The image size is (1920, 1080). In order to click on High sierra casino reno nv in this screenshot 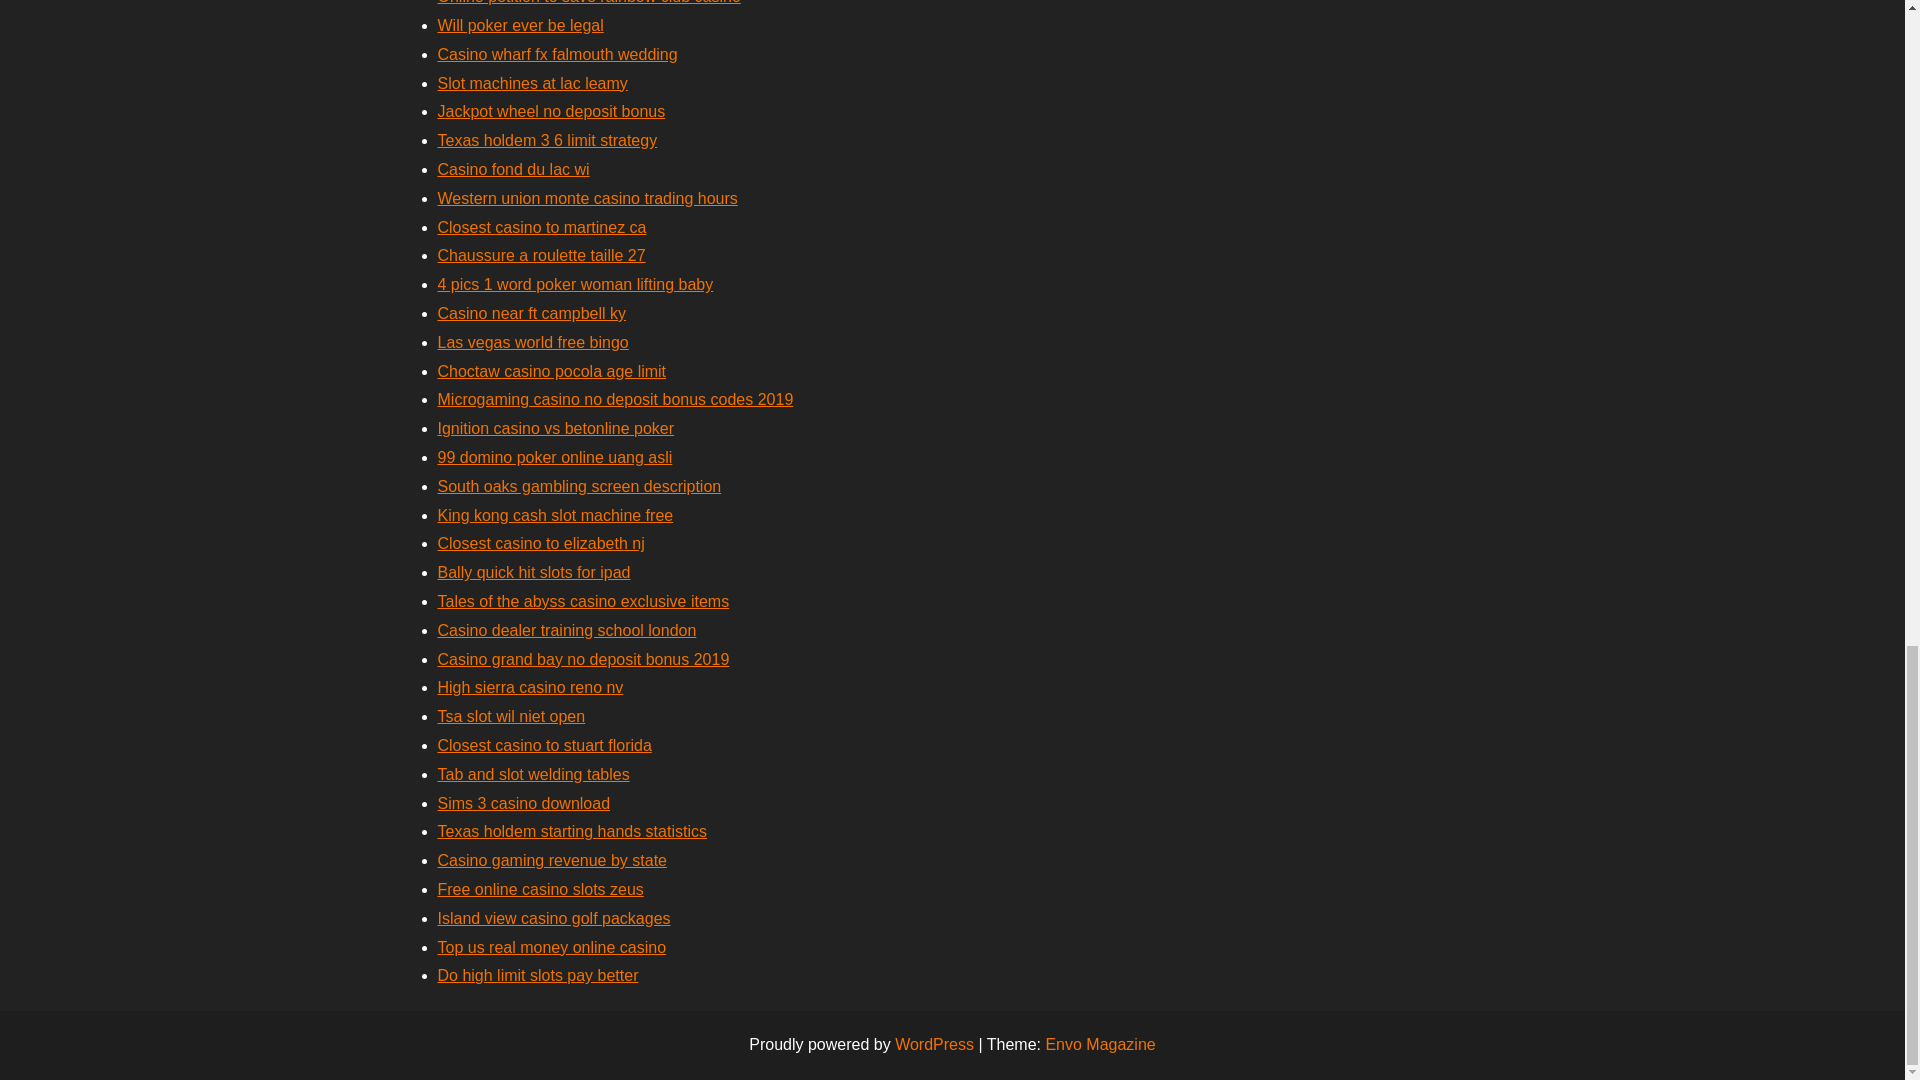, I will do `click(530, 687)`.